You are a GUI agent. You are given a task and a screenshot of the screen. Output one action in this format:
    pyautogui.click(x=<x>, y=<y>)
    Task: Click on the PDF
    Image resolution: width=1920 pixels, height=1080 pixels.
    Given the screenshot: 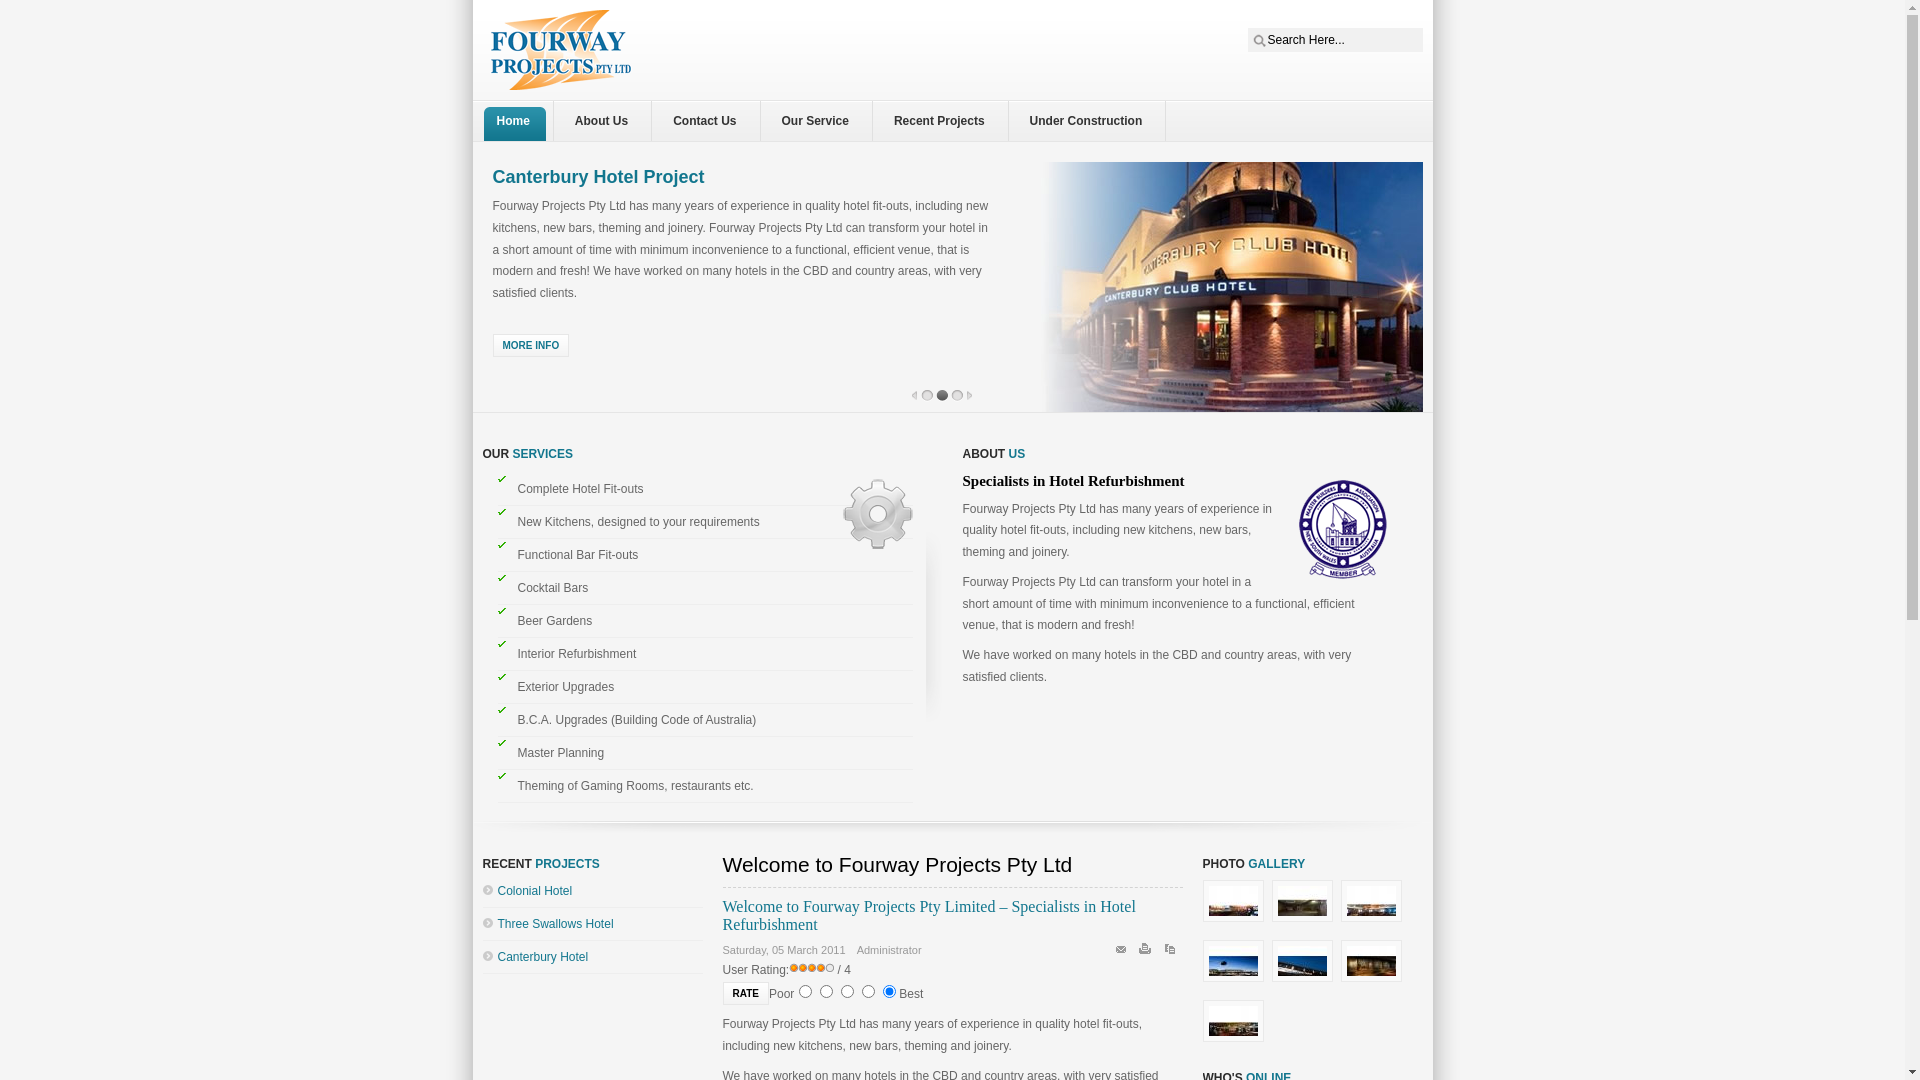 What is the action you would take?
    pyautogui.click(x=1172, y=953)
    